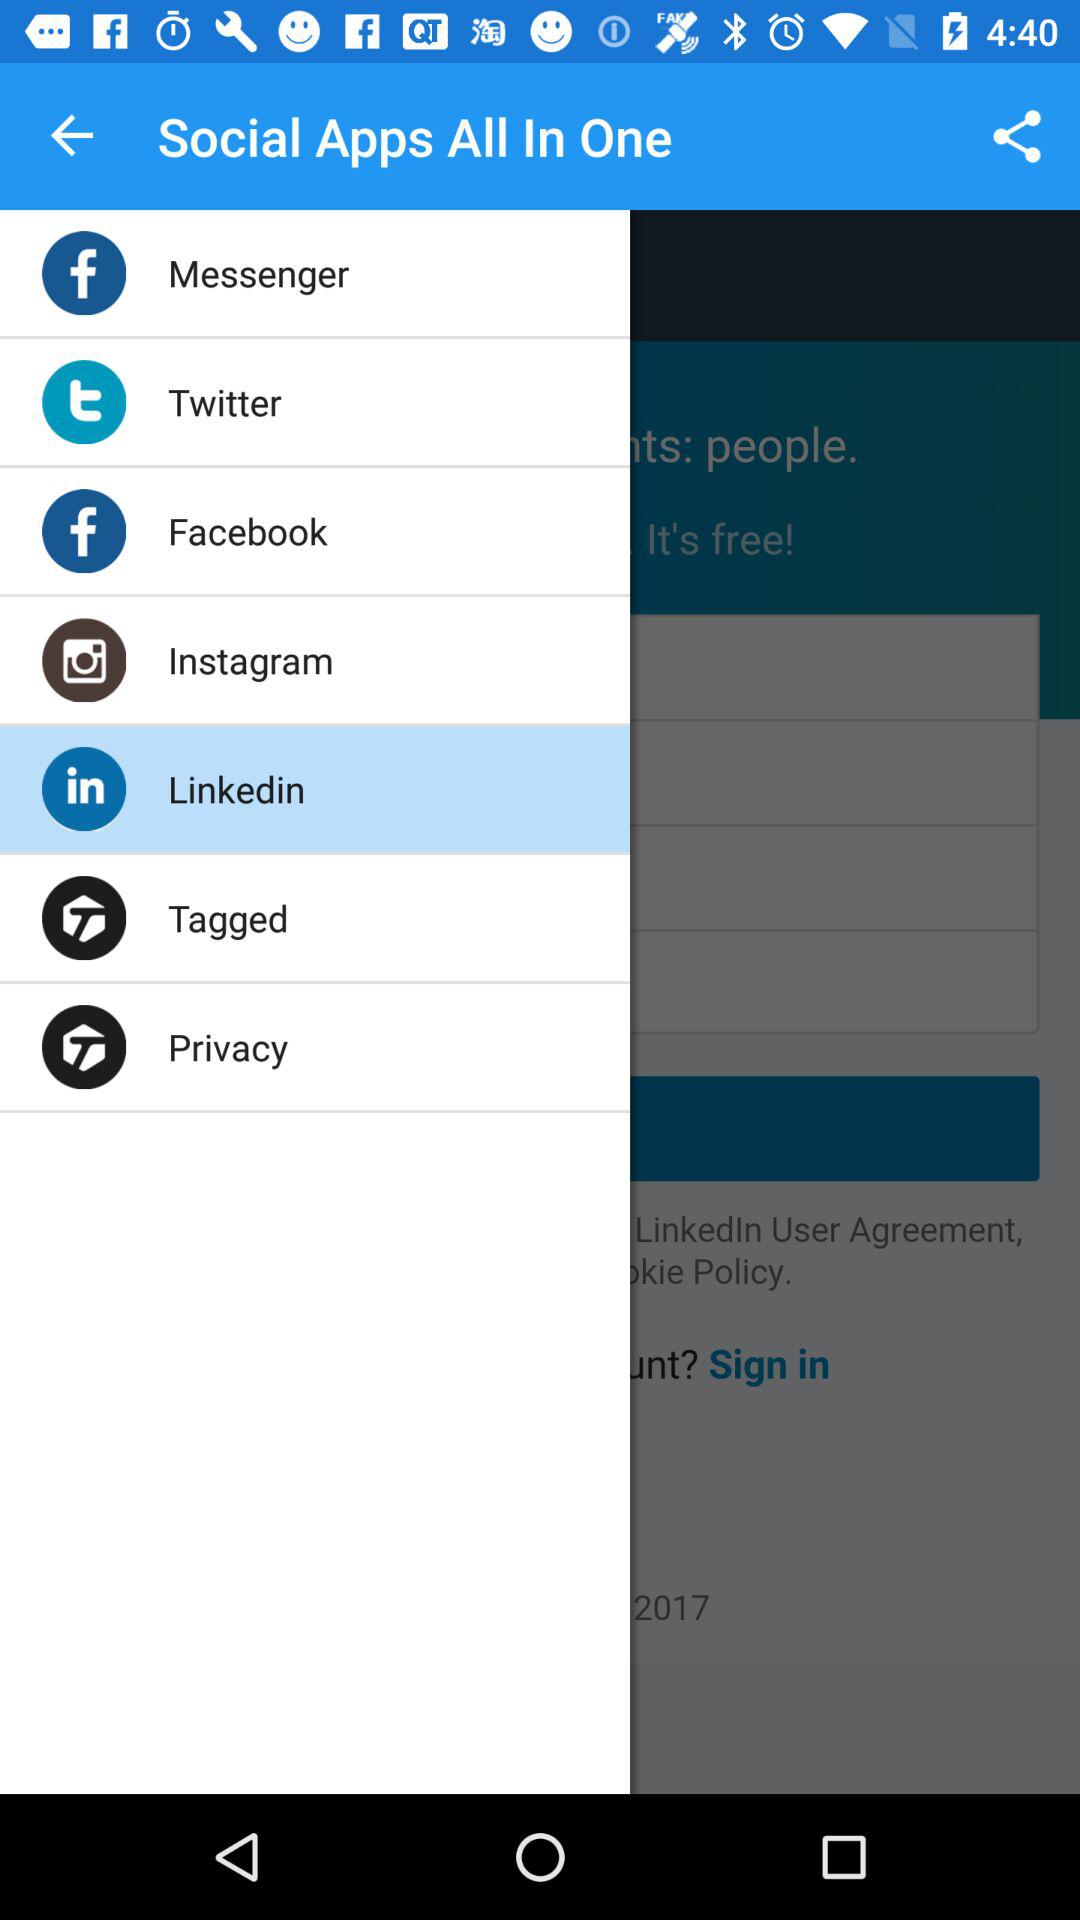 The height and width of the screenshot is (1920, 1080). I want to click on select item at the top right corner, so click(1016, 136).